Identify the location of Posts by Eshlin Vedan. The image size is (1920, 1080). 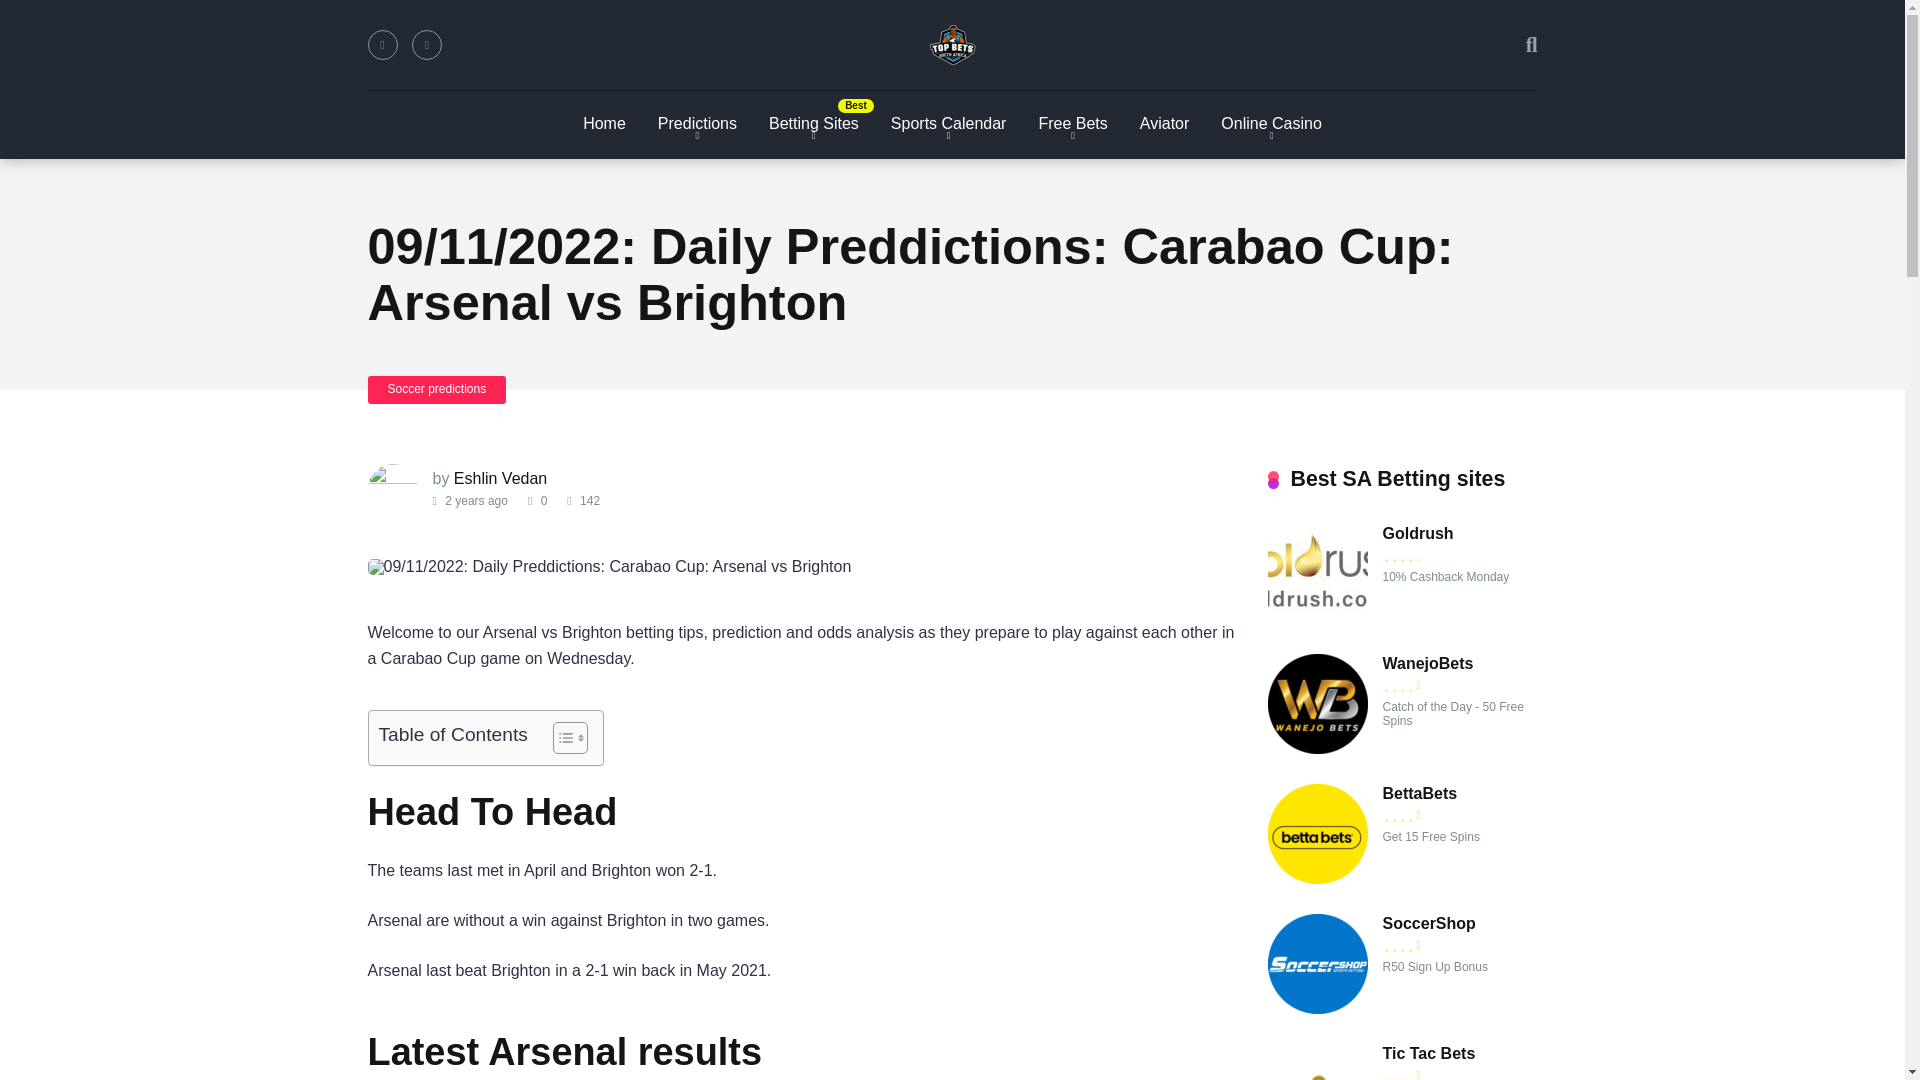
(500, 478).